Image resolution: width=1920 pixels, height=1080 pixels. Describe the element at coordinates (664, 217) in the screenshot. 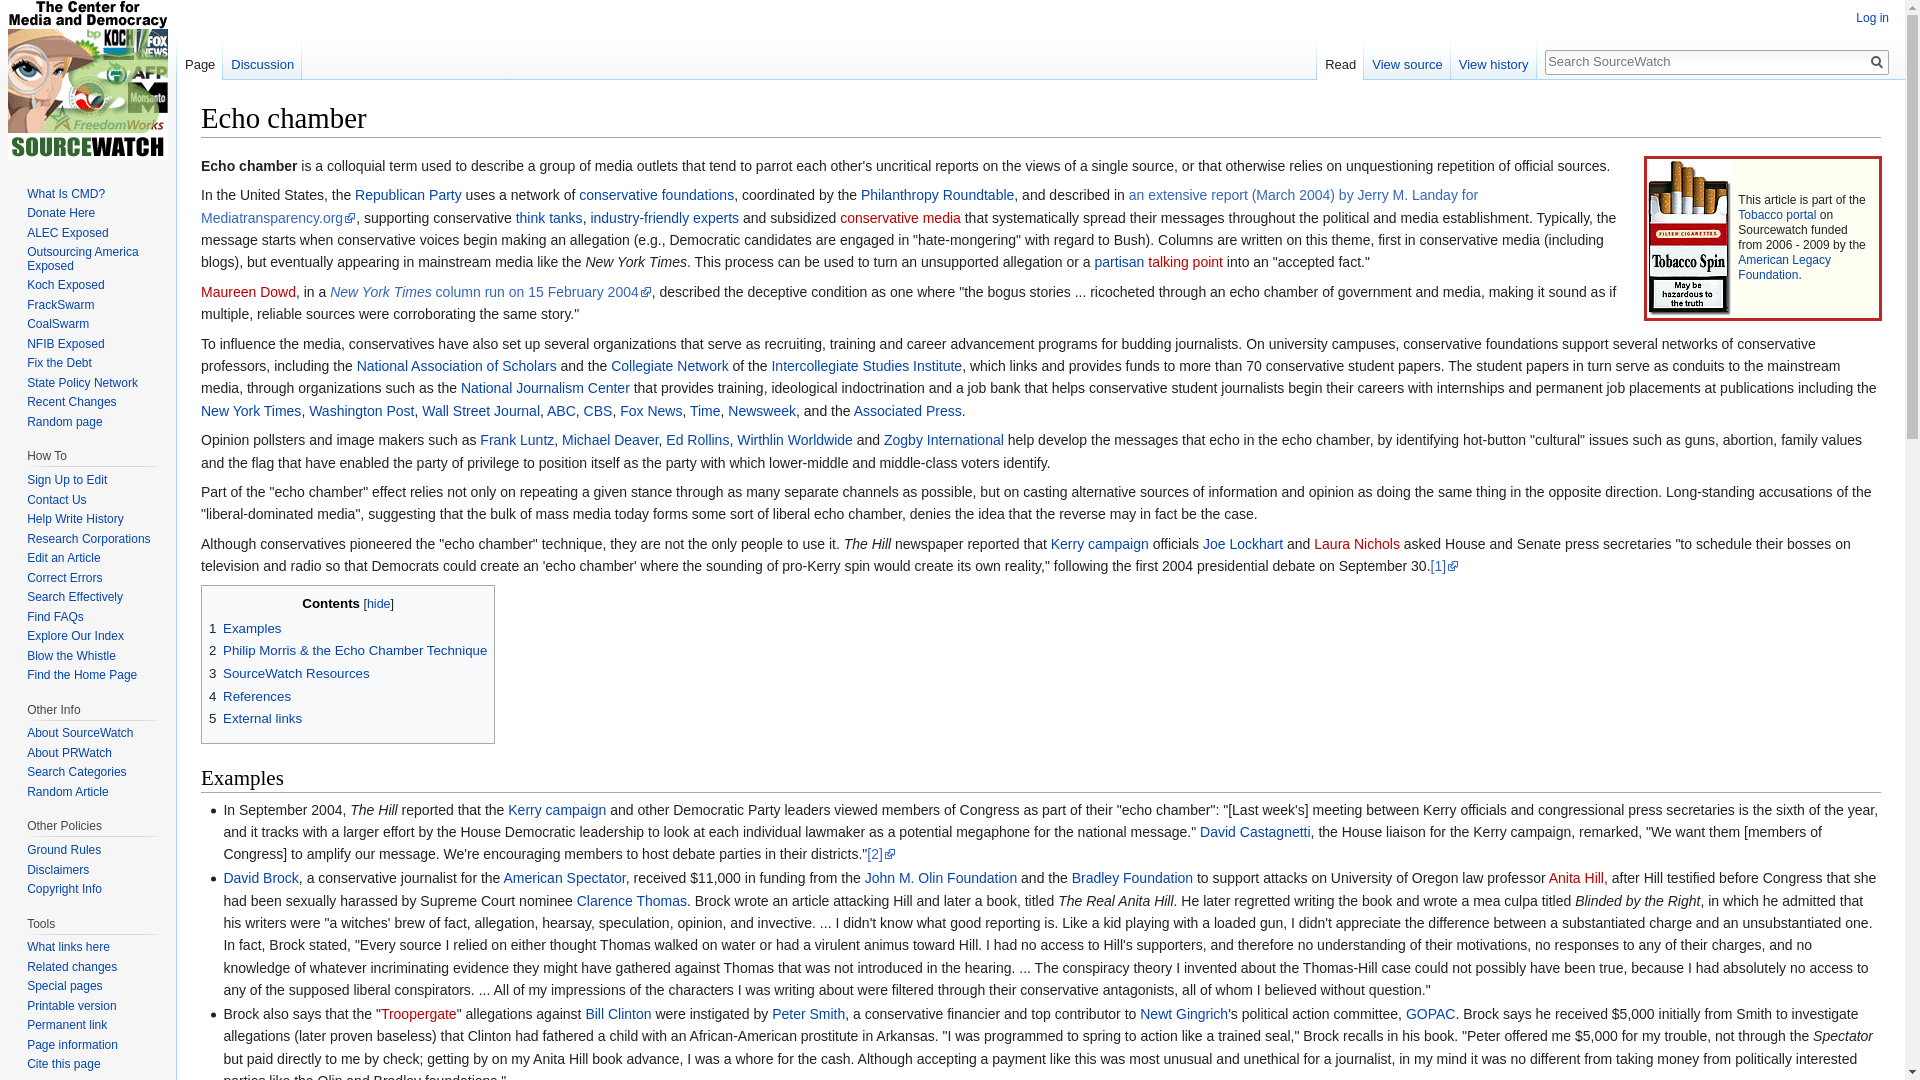

I see `Industry-friendly experts` at that location.